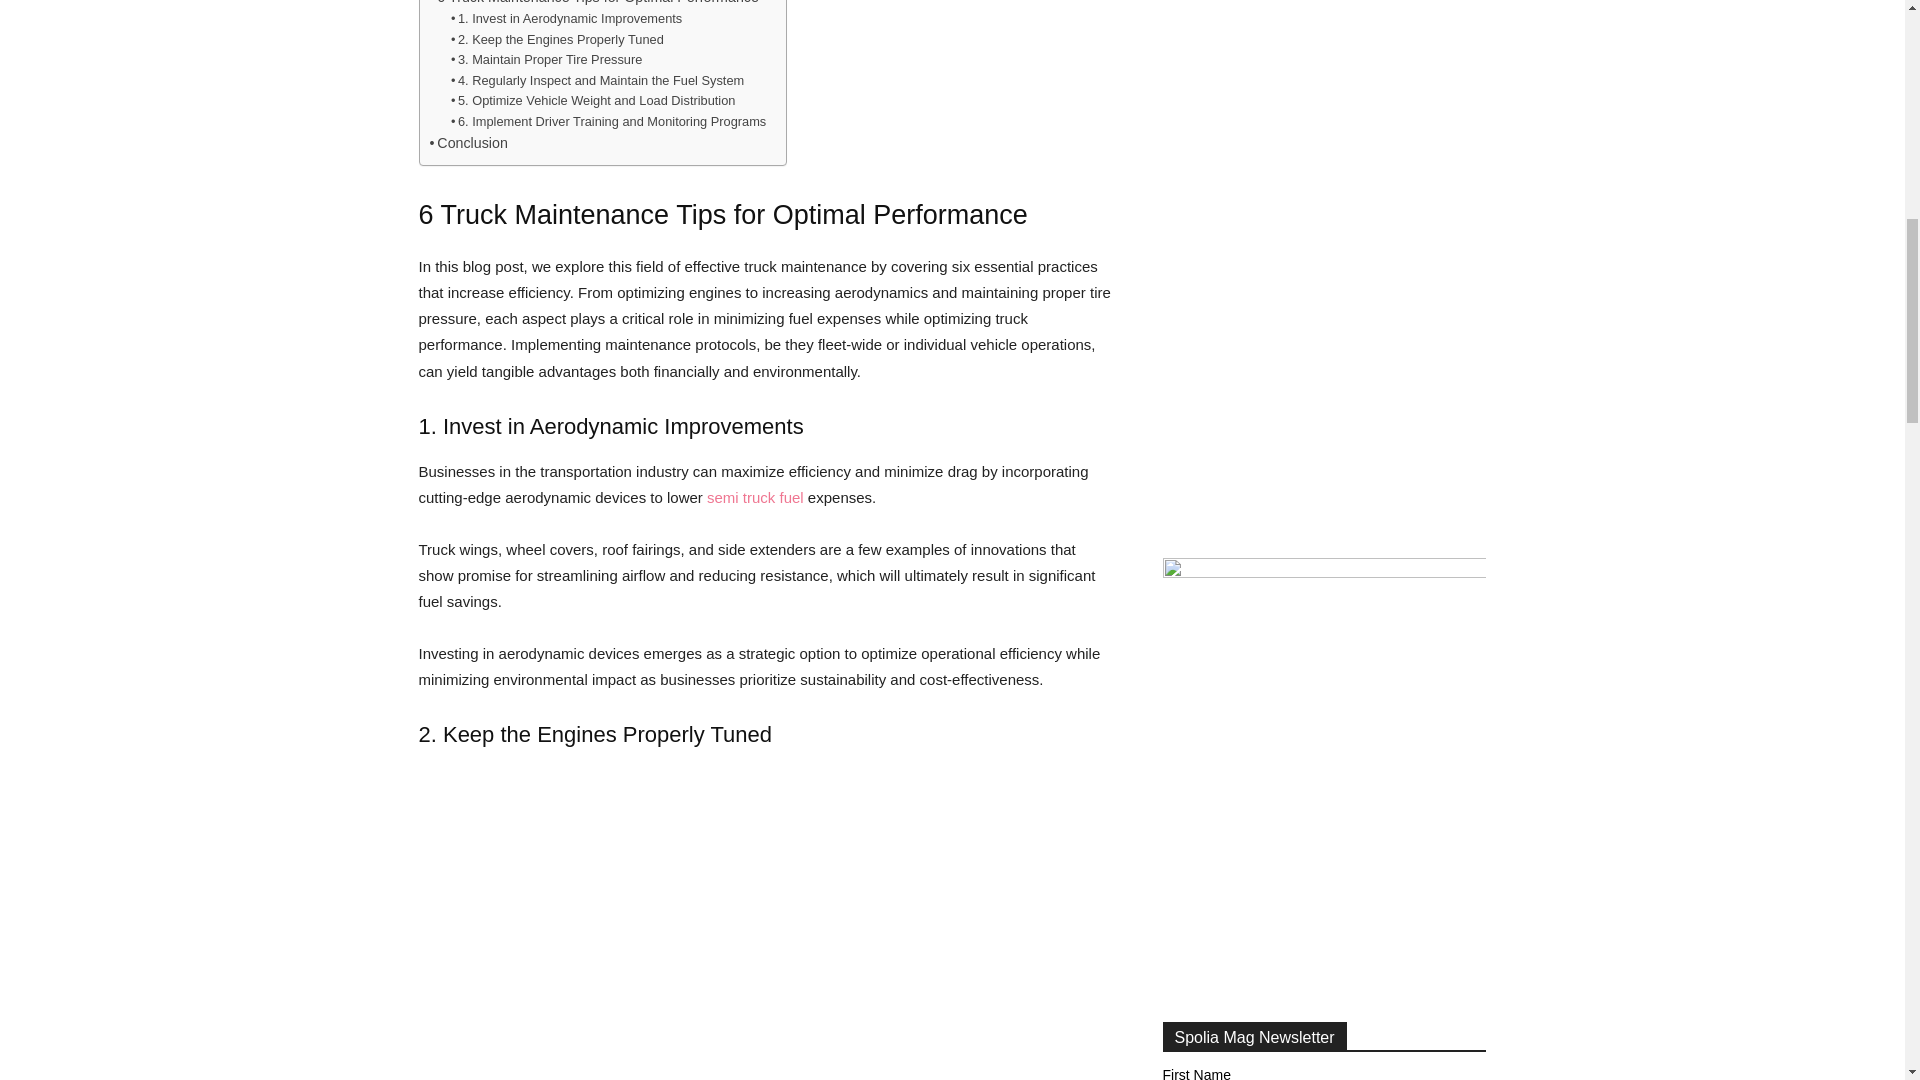 The height and width of the screenshot is (1080, 1920). What do you see at coordinates (594, 4) in the screenshot?
I see `6 Truck Maintenance Tips for Optimal Performance` at bounding box center [594, 4].